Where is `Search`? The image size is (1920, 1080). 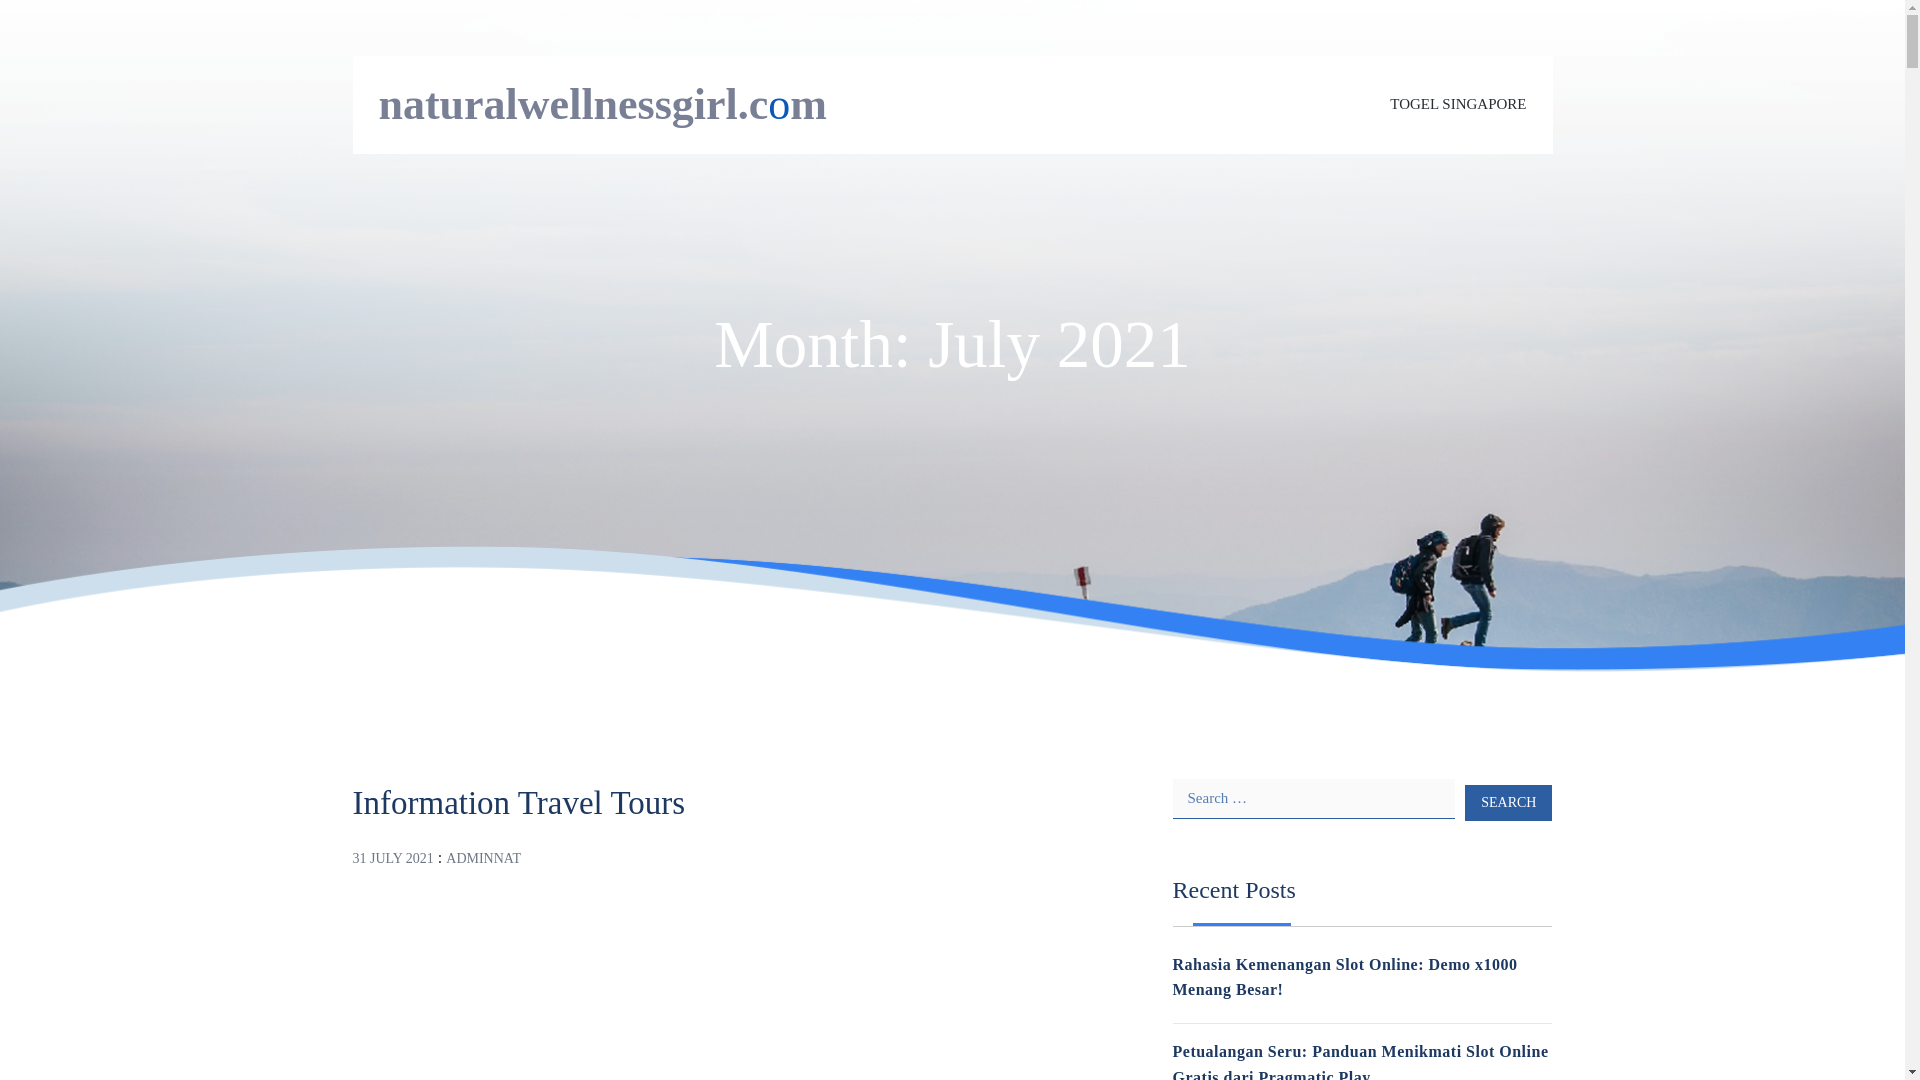 Search is located at coordinates (1508, 802).